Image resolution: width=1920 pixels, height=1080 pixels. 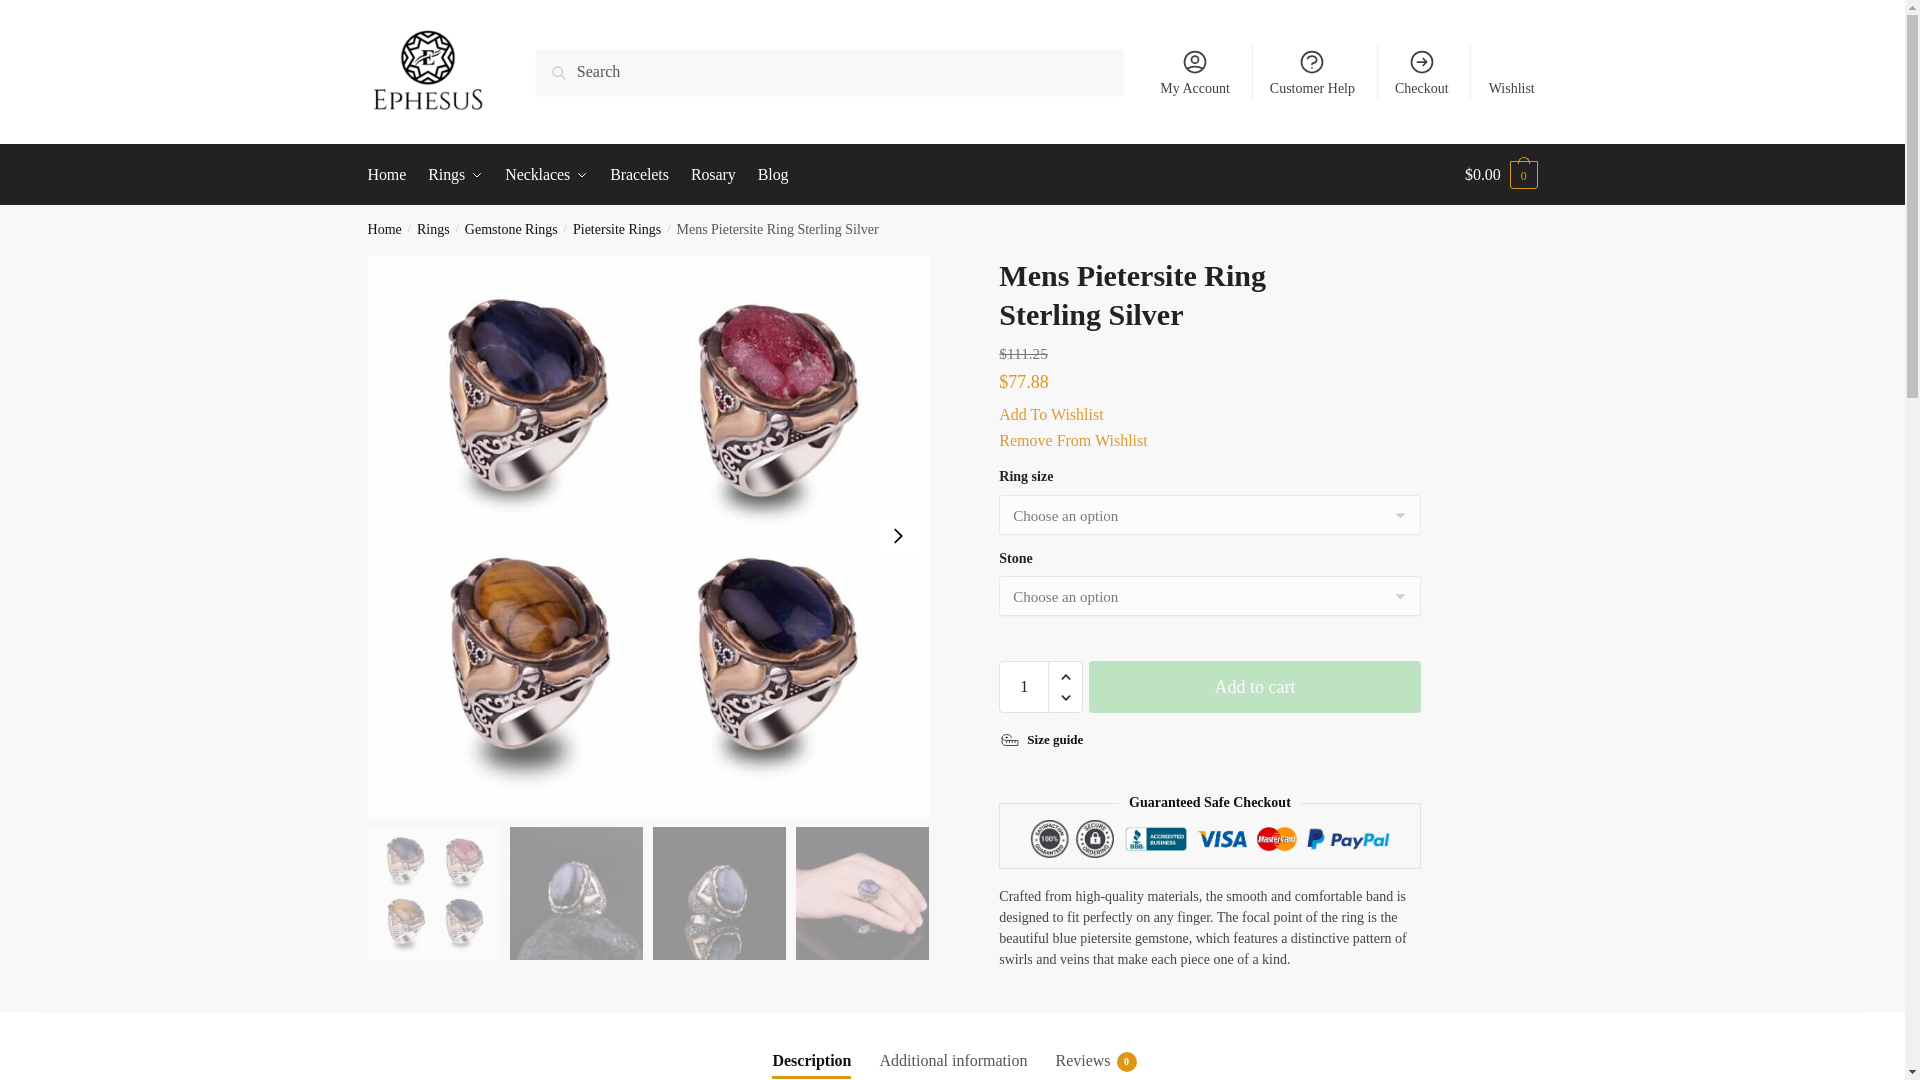 What do you see at coordinates (563, 62) in the screenshot?
I see `Search` at bounding box center [563, 62].